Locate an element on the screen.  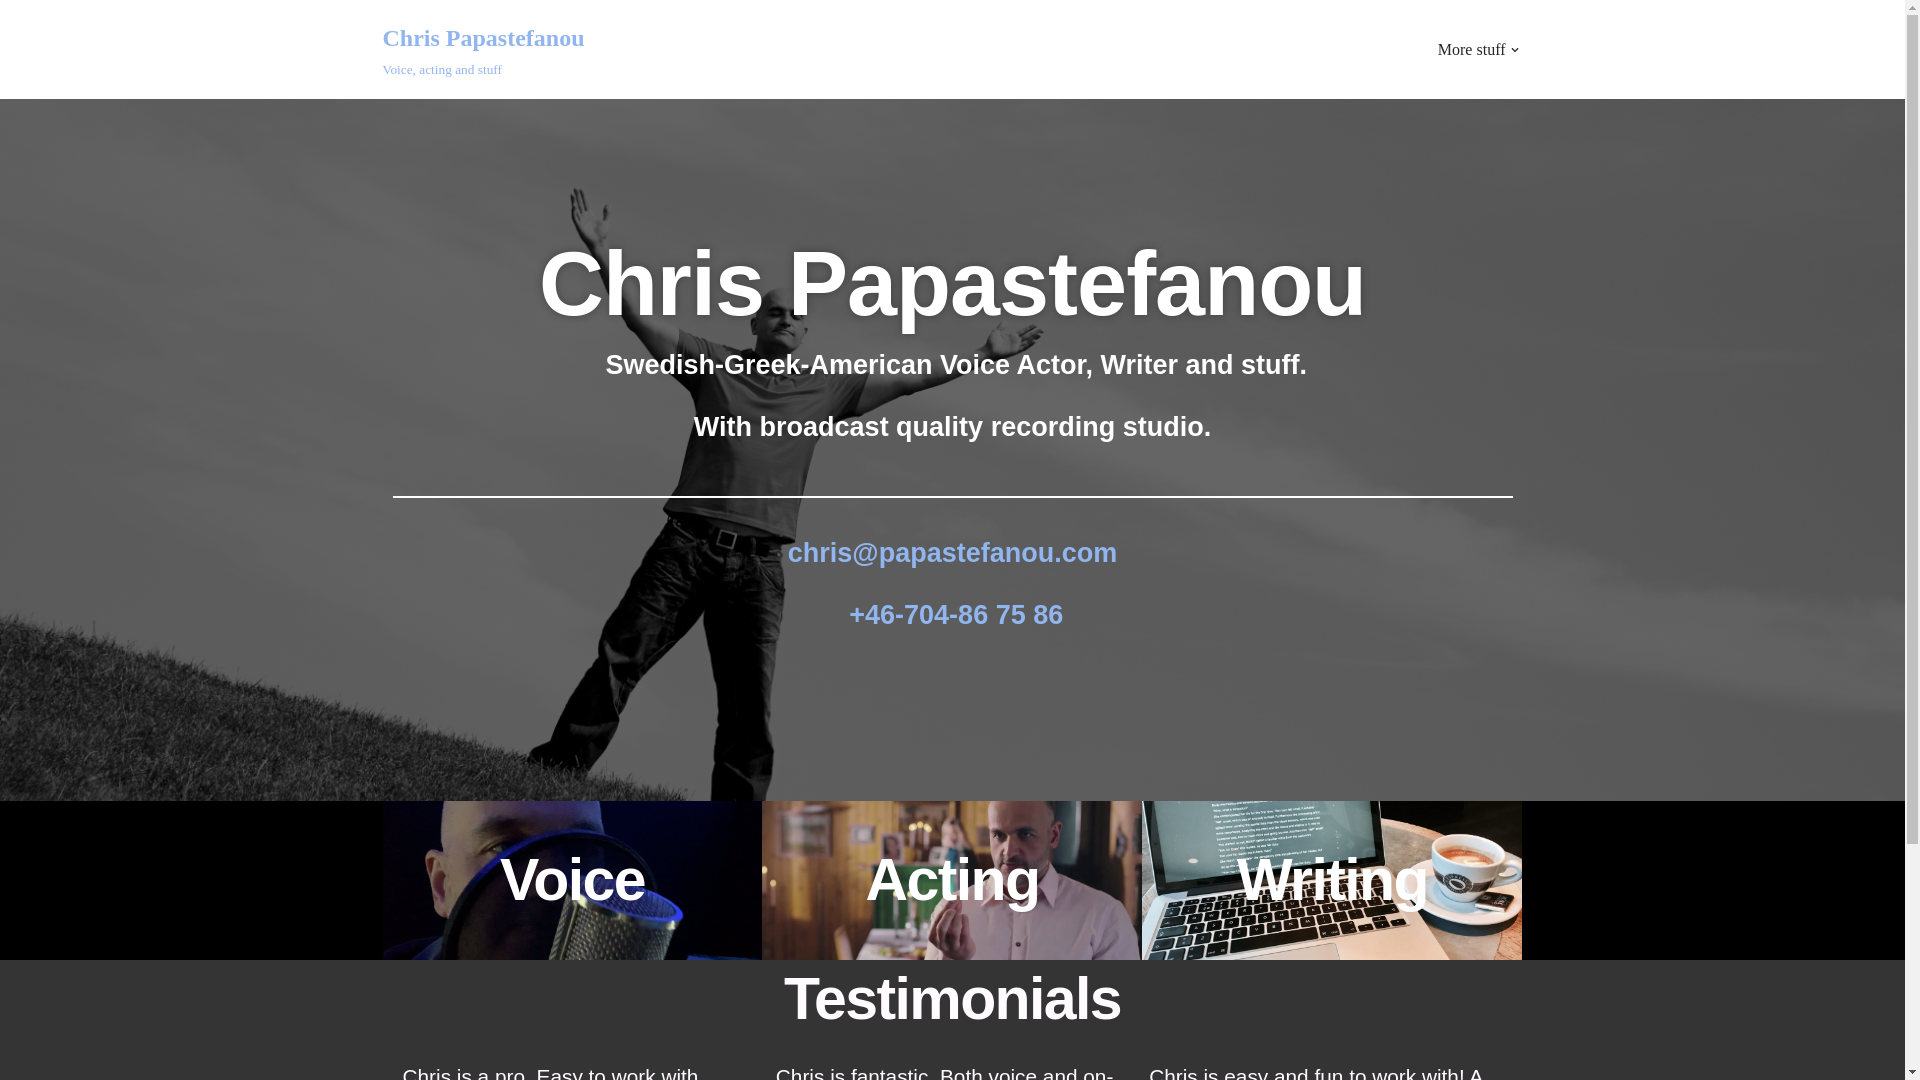
Skip to content is located at coordinates (1332, 879).